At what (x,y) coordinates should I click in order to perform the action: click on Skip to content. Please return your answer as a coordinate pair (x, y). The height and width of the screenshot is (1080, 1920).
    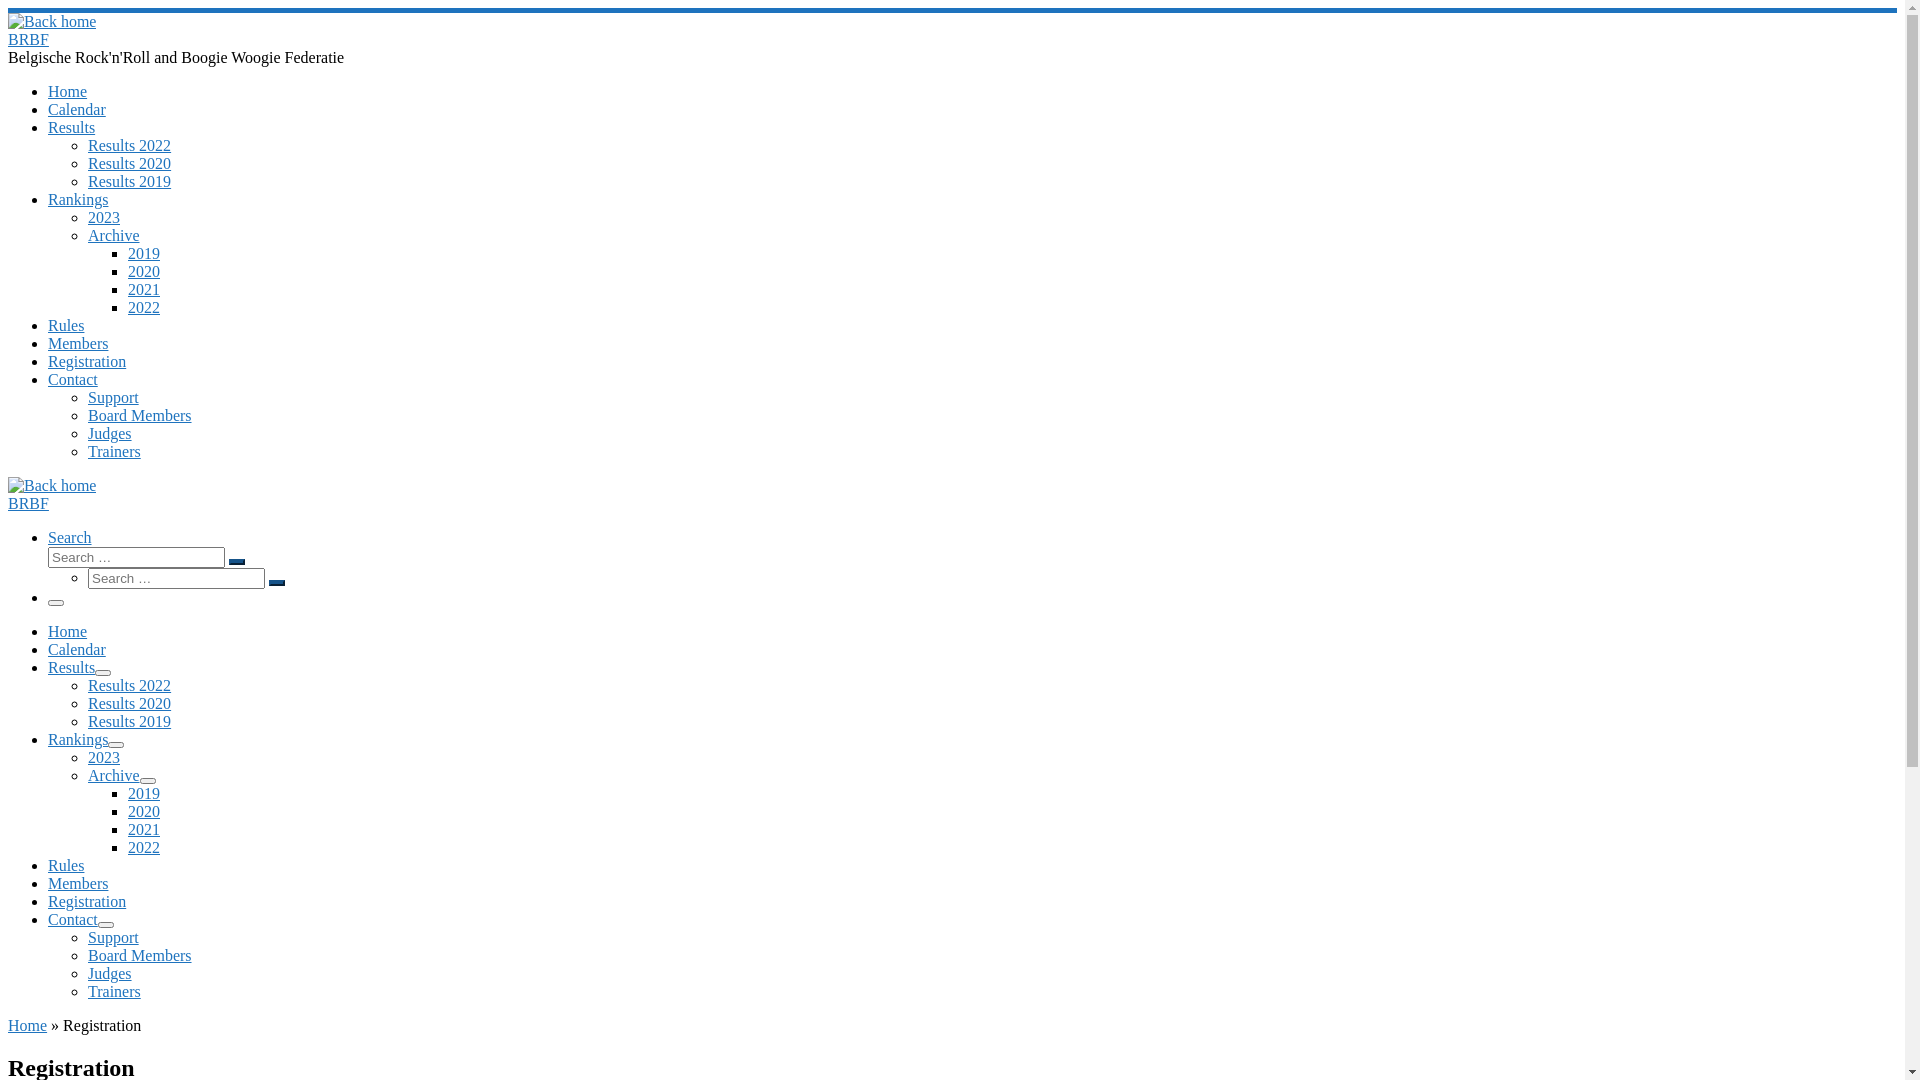
    Looking at the image, I should click on (8, 8).